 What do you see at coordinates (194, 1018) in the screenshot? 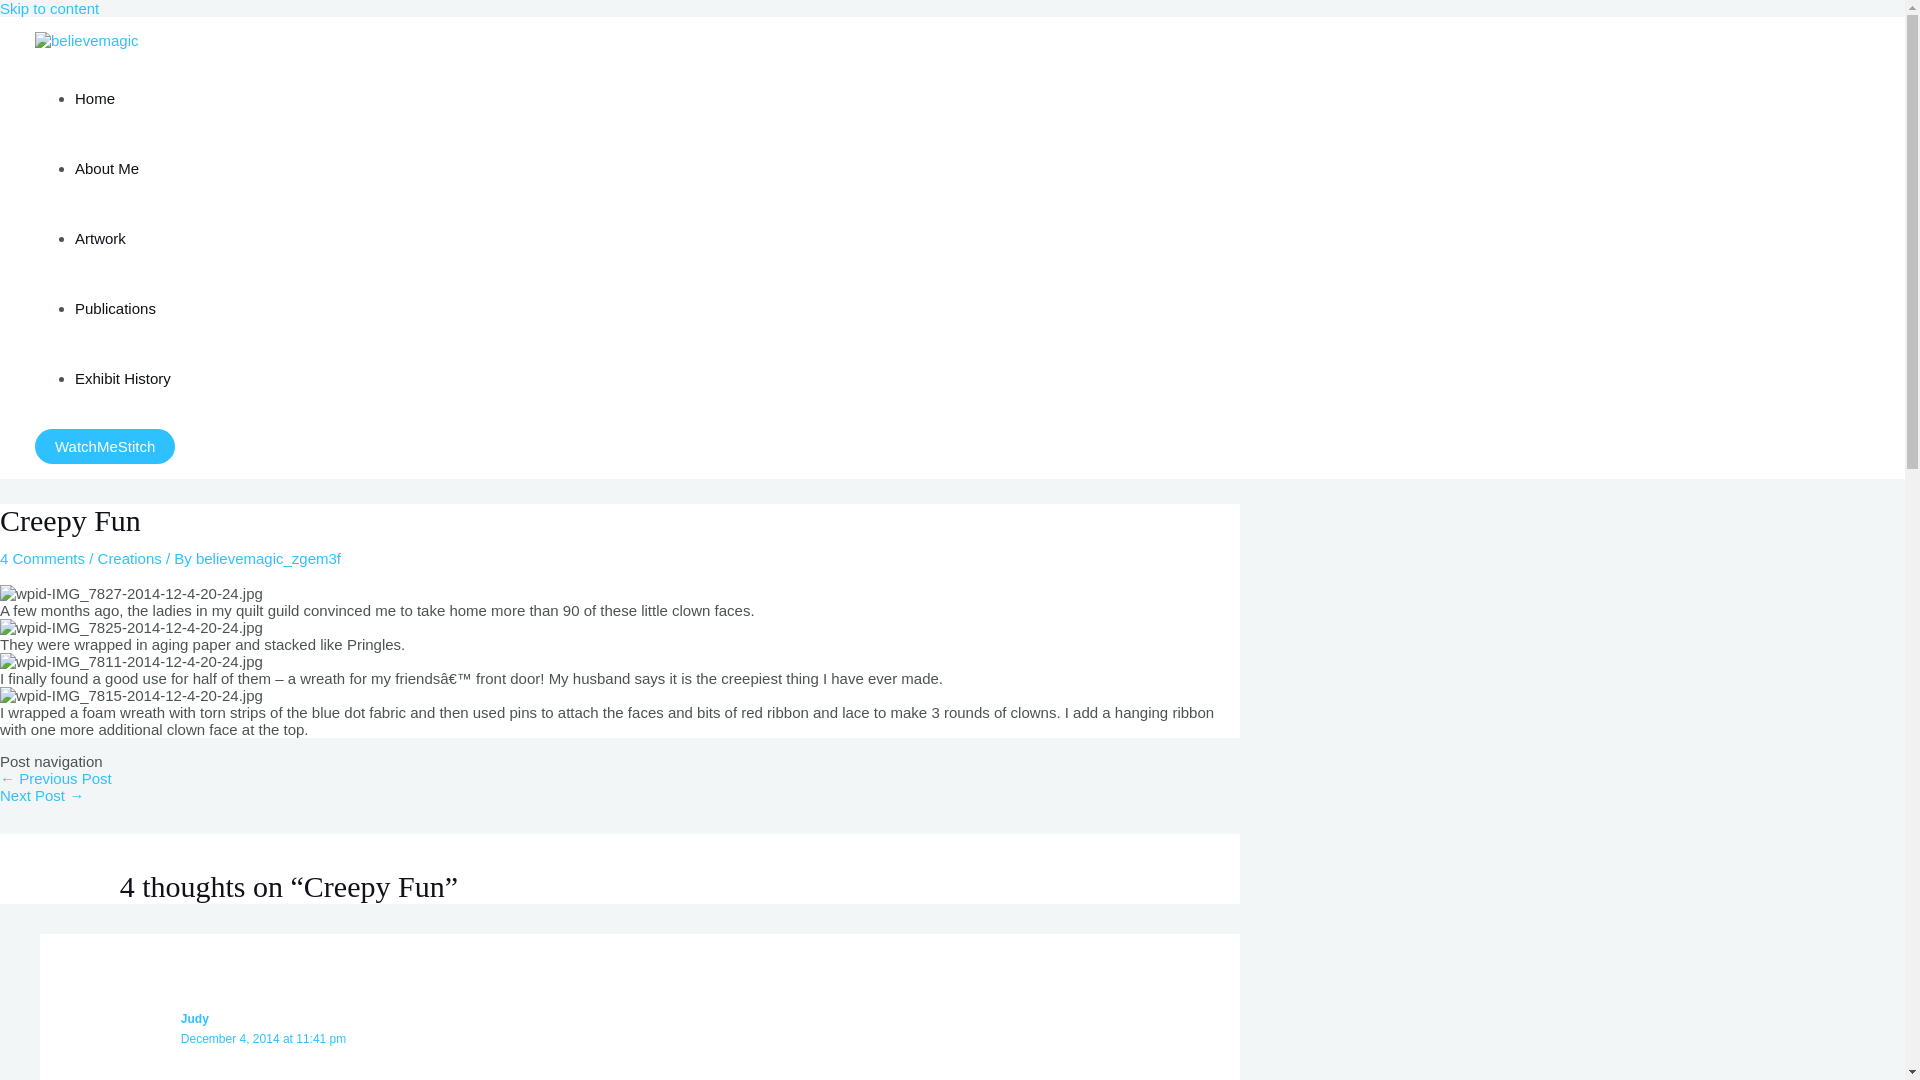
I see `Judy` at bounding box center [194, 1018].